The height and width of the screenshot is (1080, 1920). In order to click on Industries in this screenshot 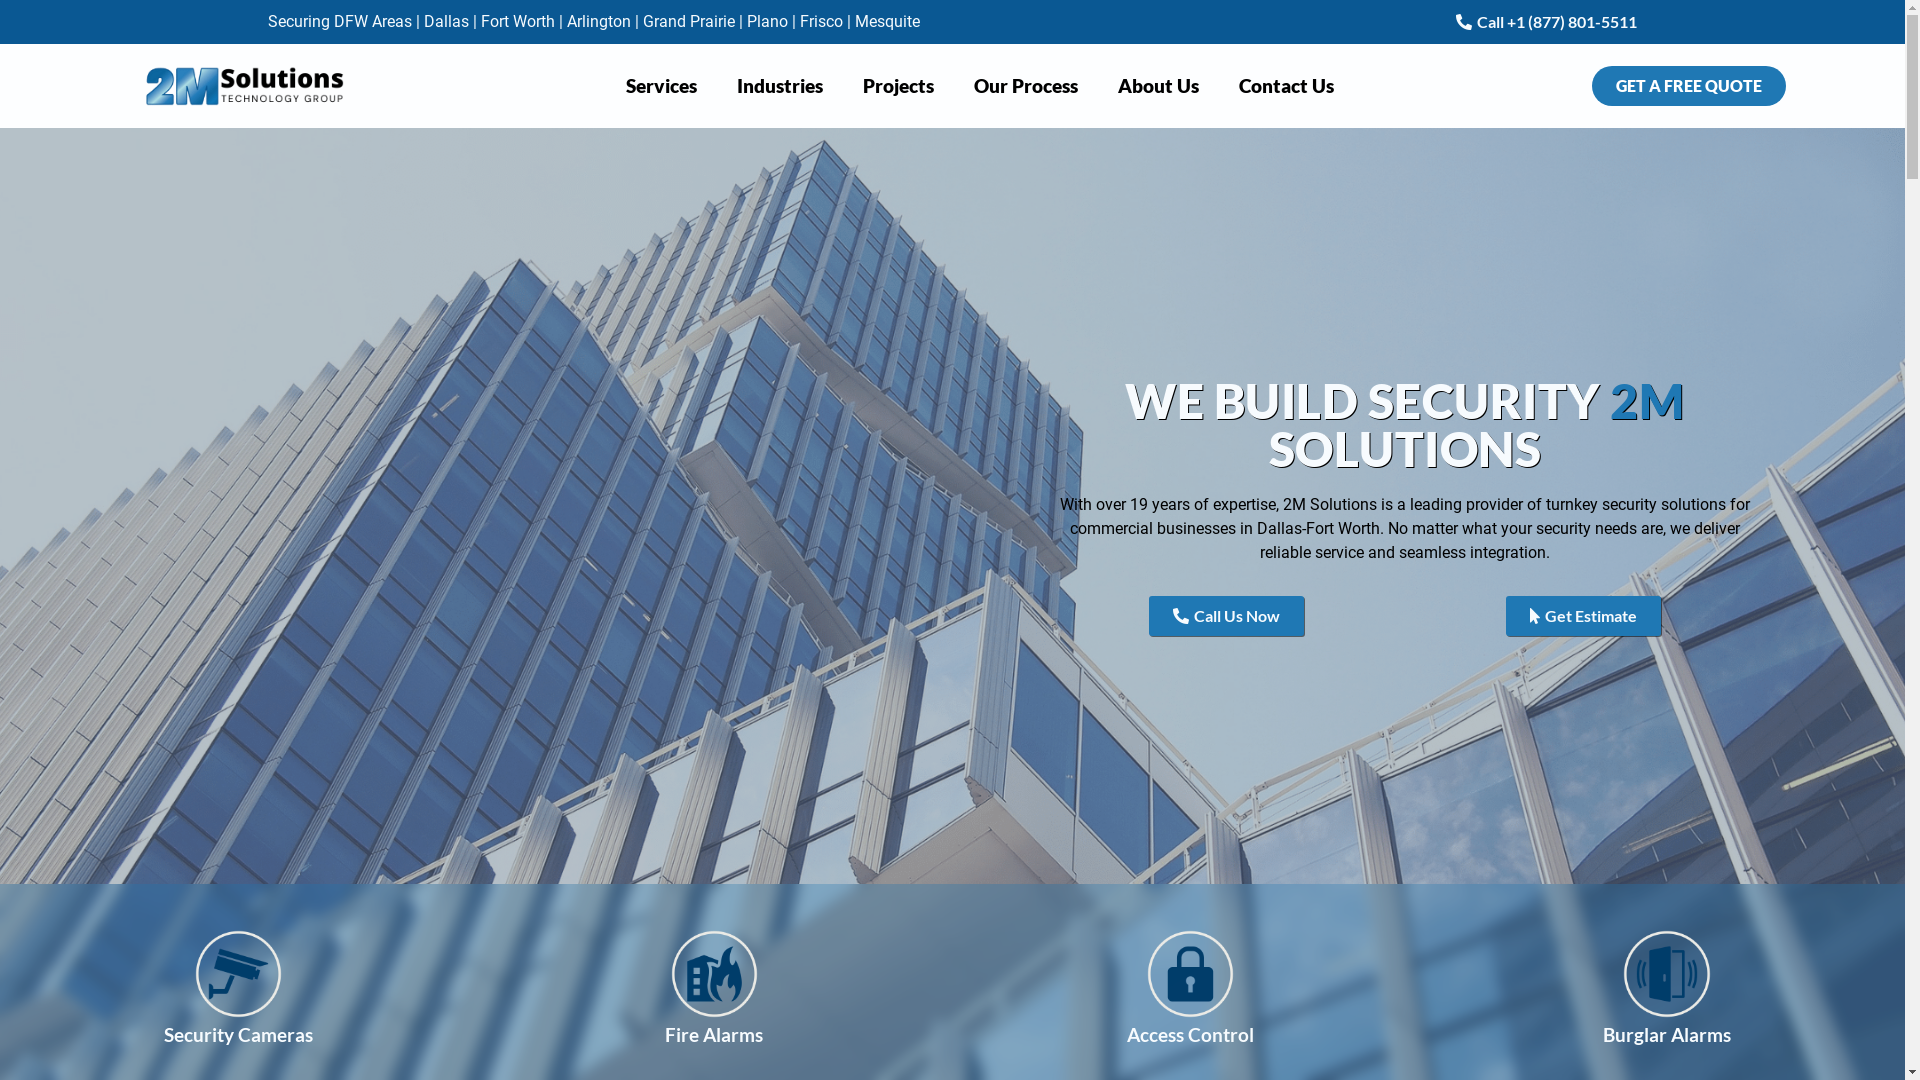, I will do `click(780, 86)`.